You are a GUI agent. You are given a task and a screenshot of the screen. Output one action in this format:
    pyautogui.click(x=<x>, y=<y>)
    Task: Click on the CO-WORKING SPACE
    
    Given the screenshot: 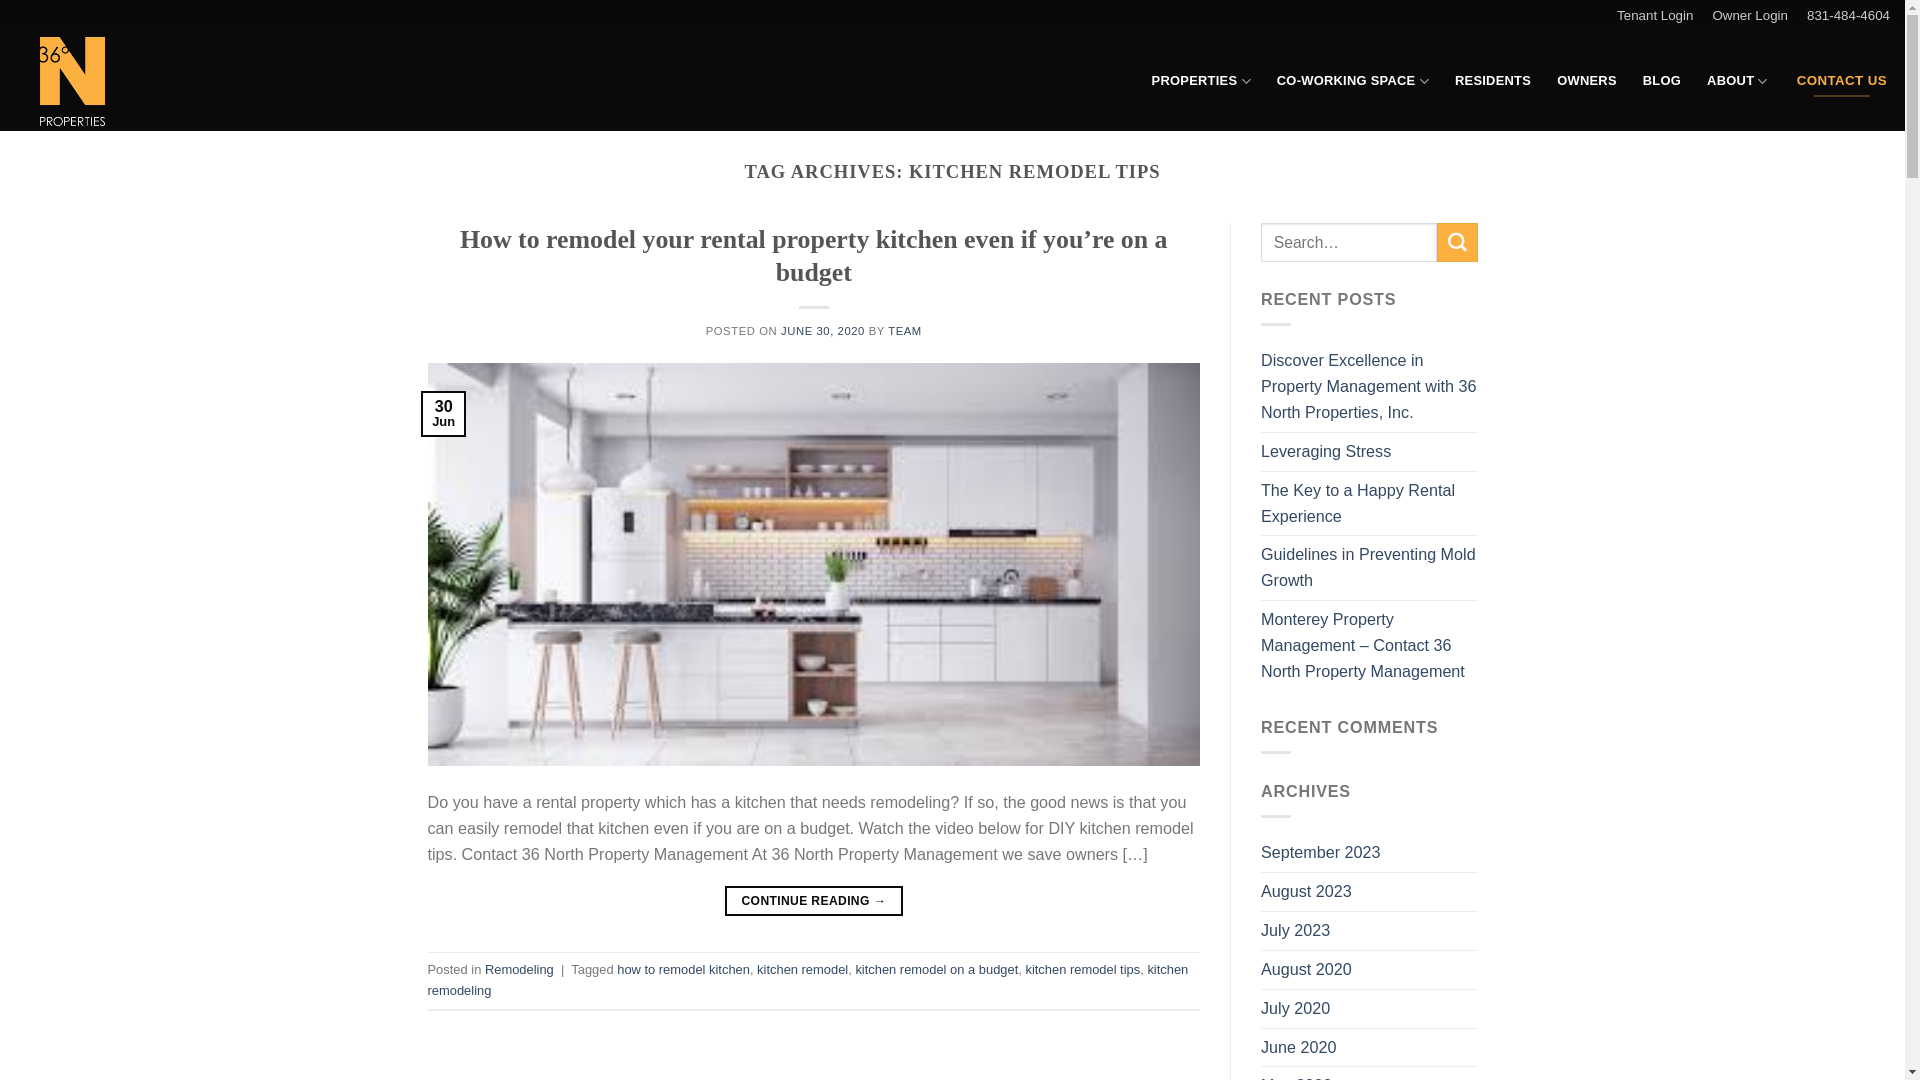 What is the action you would take?
    pyautogui.click(x=1353, y=82)
    